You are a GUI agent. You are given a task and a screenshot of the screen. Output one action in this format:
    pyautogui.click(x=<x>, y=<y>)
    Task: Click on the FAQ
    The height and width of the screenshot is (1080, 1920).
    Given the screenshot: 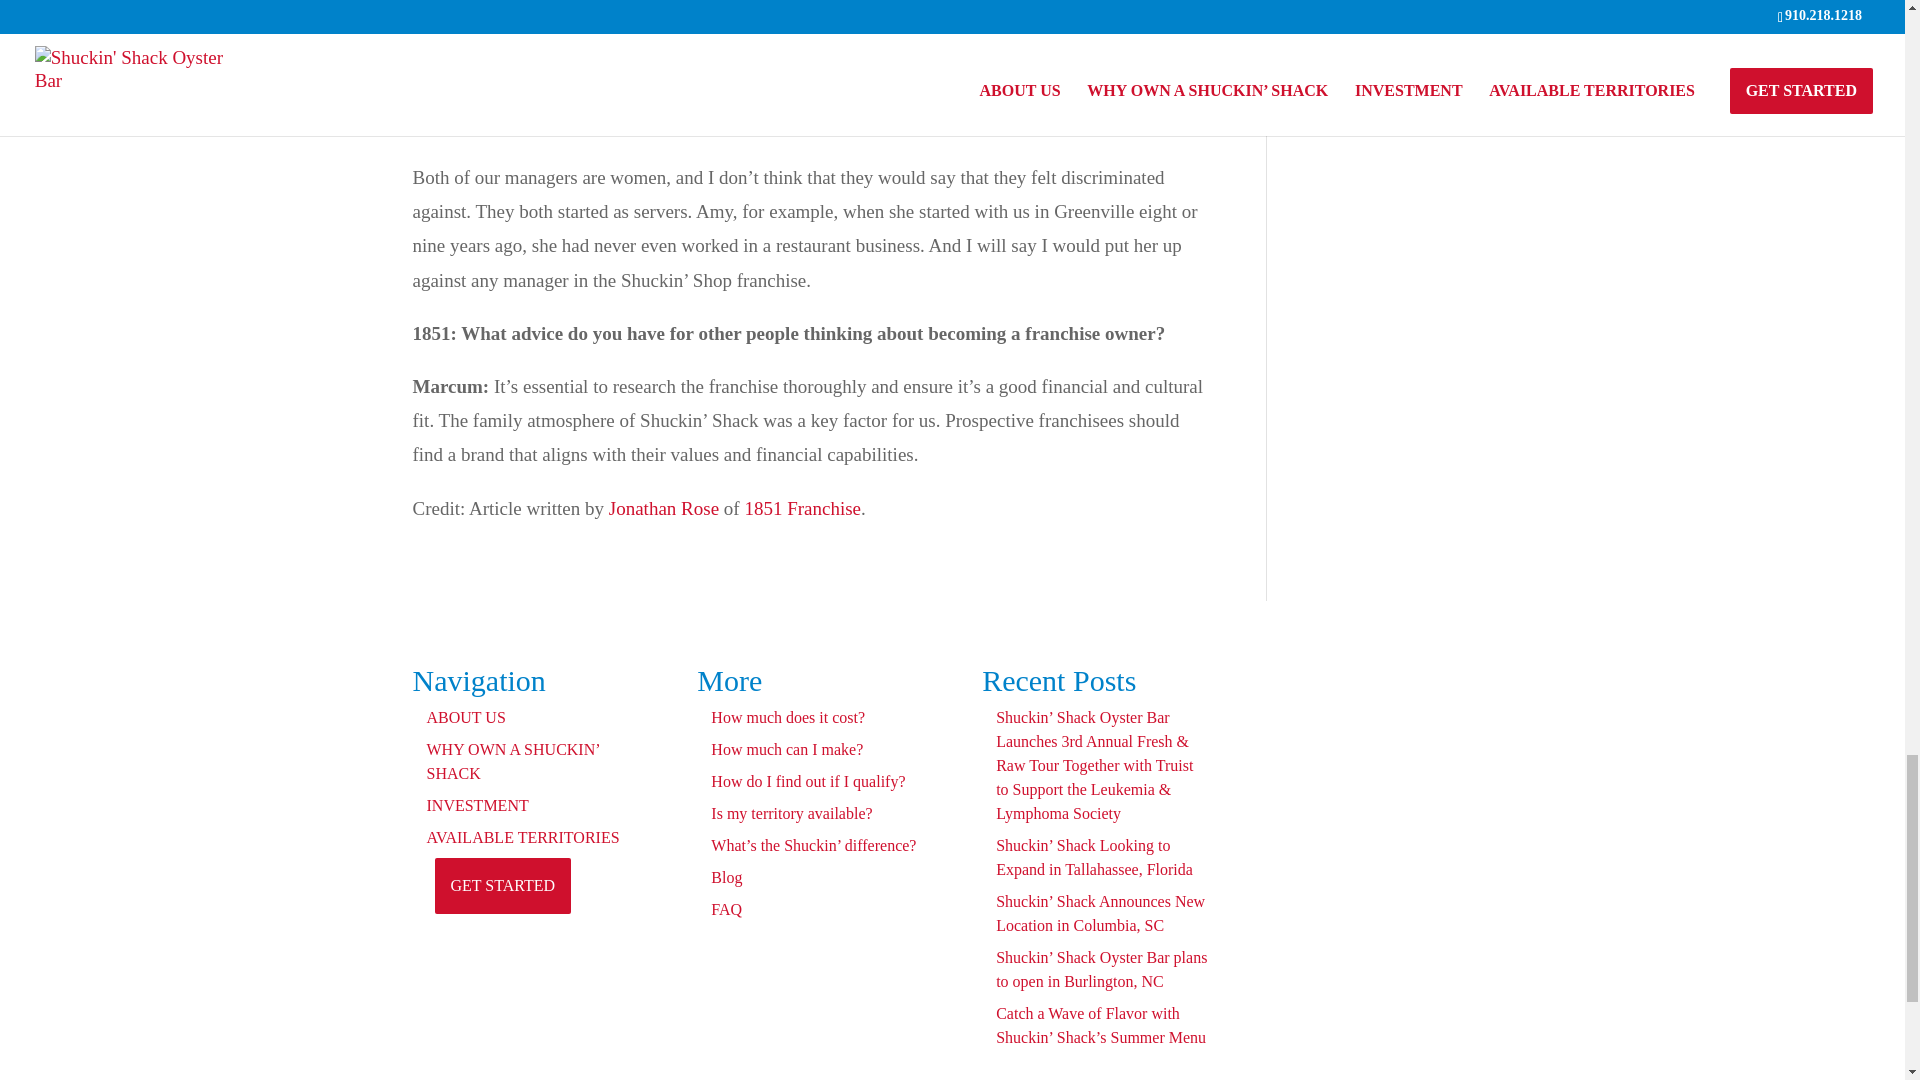 What is the action you would take?
    pyautogui.click(x=726, y=909)
    